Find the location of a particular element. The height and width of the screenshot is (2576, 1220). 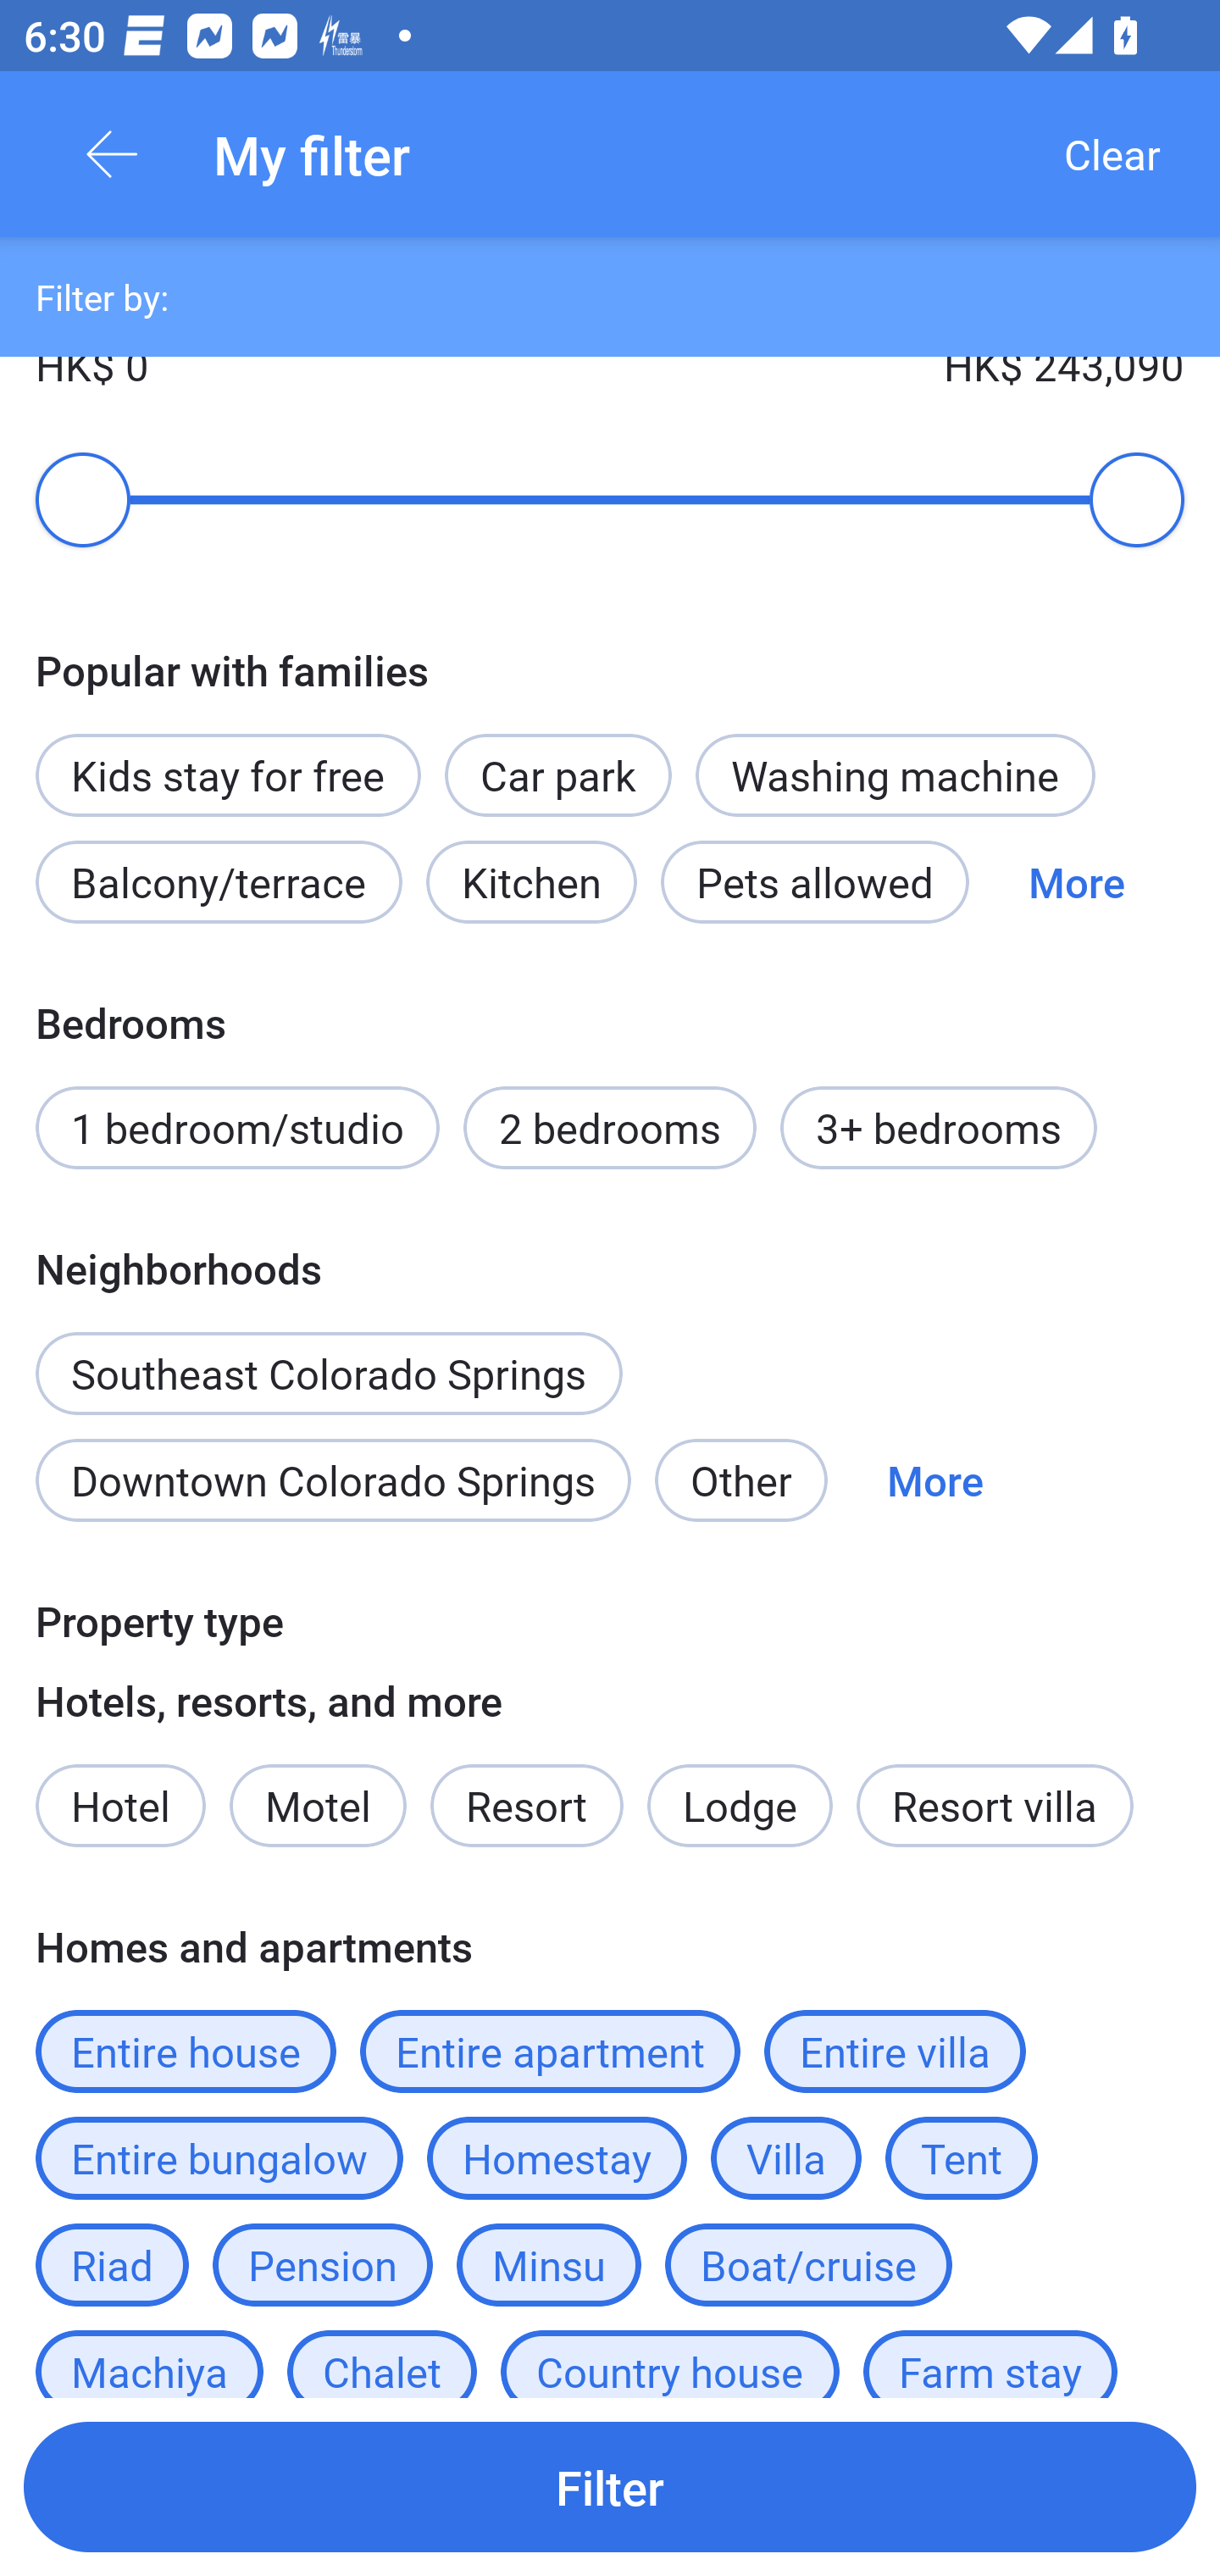

1 bedroom/studio is located at coordinates (237, 1127).